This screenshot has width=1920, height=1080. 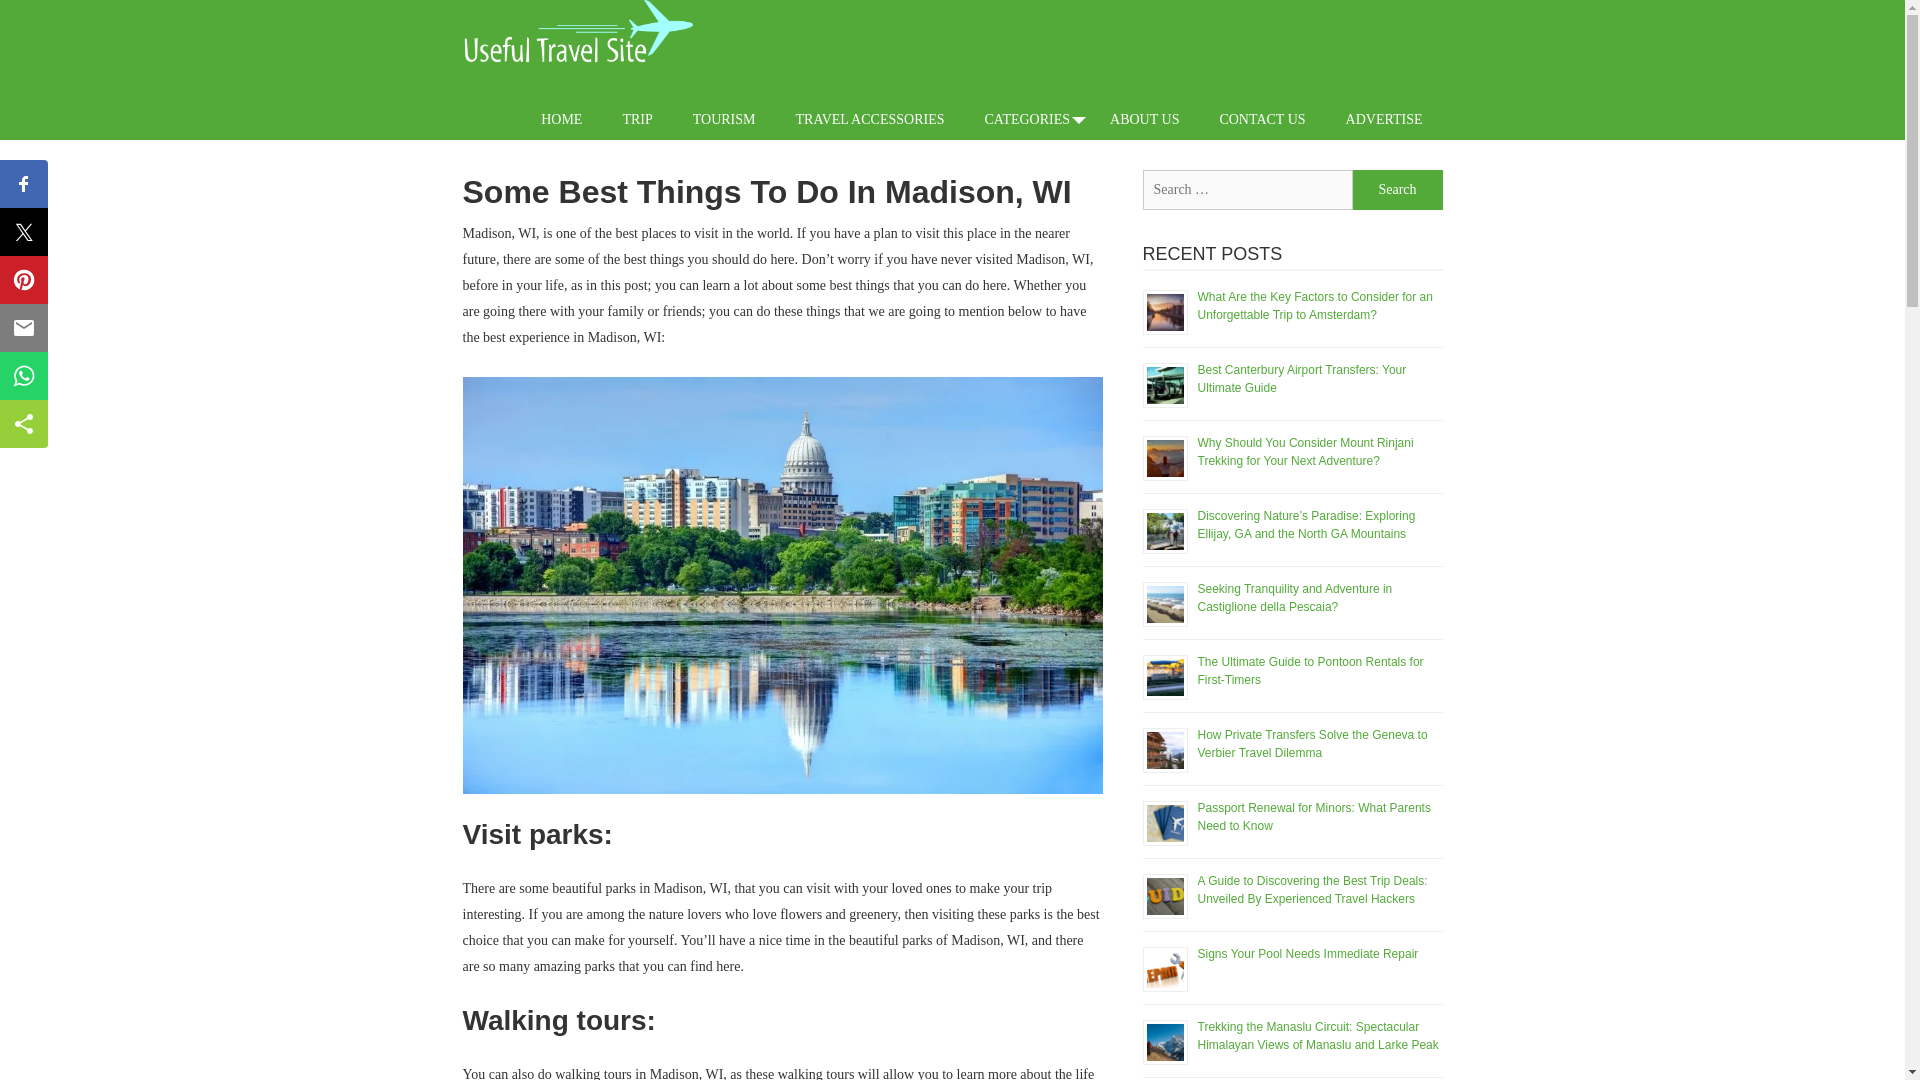 What do you see at coordinates (1261, 120) in the screenshot?
I see `CONTACT US` at bounding box center [1261, 120].